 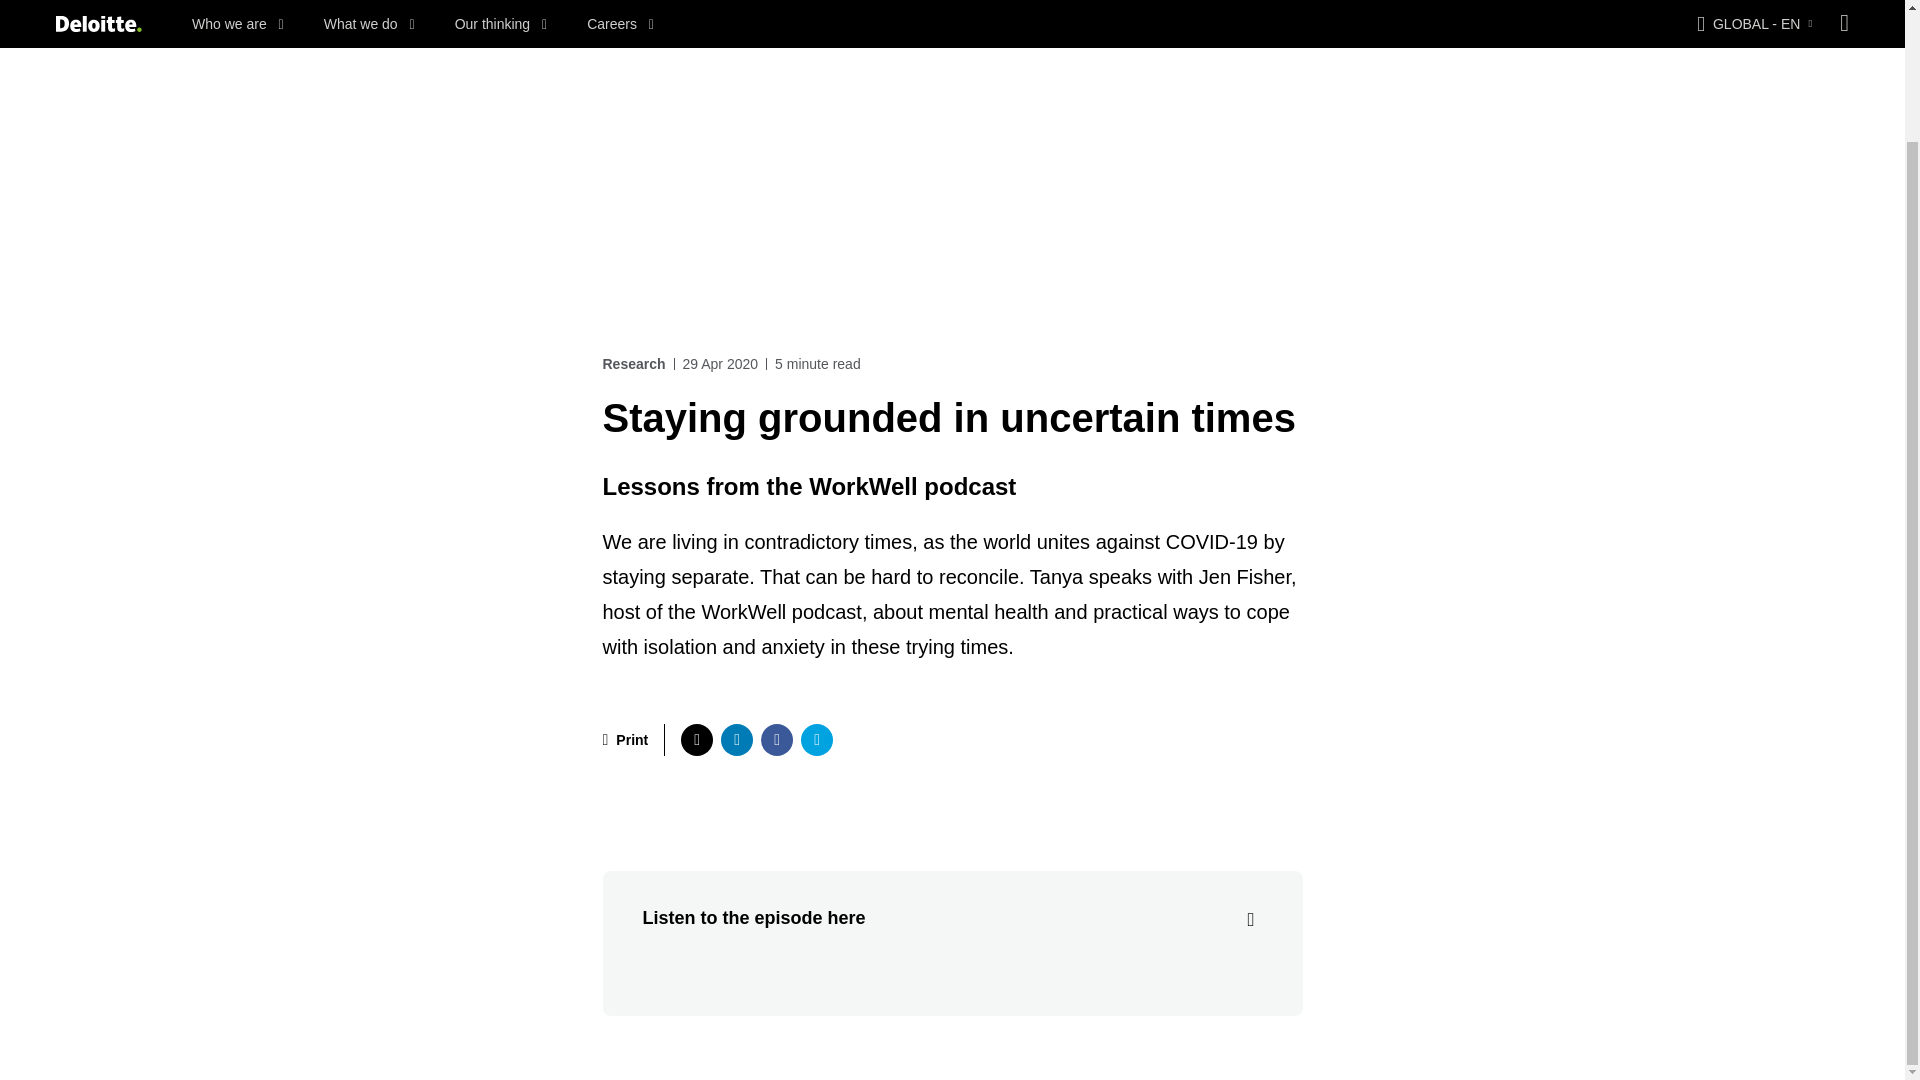 I want to click on Print, so click(x=625, y=740).